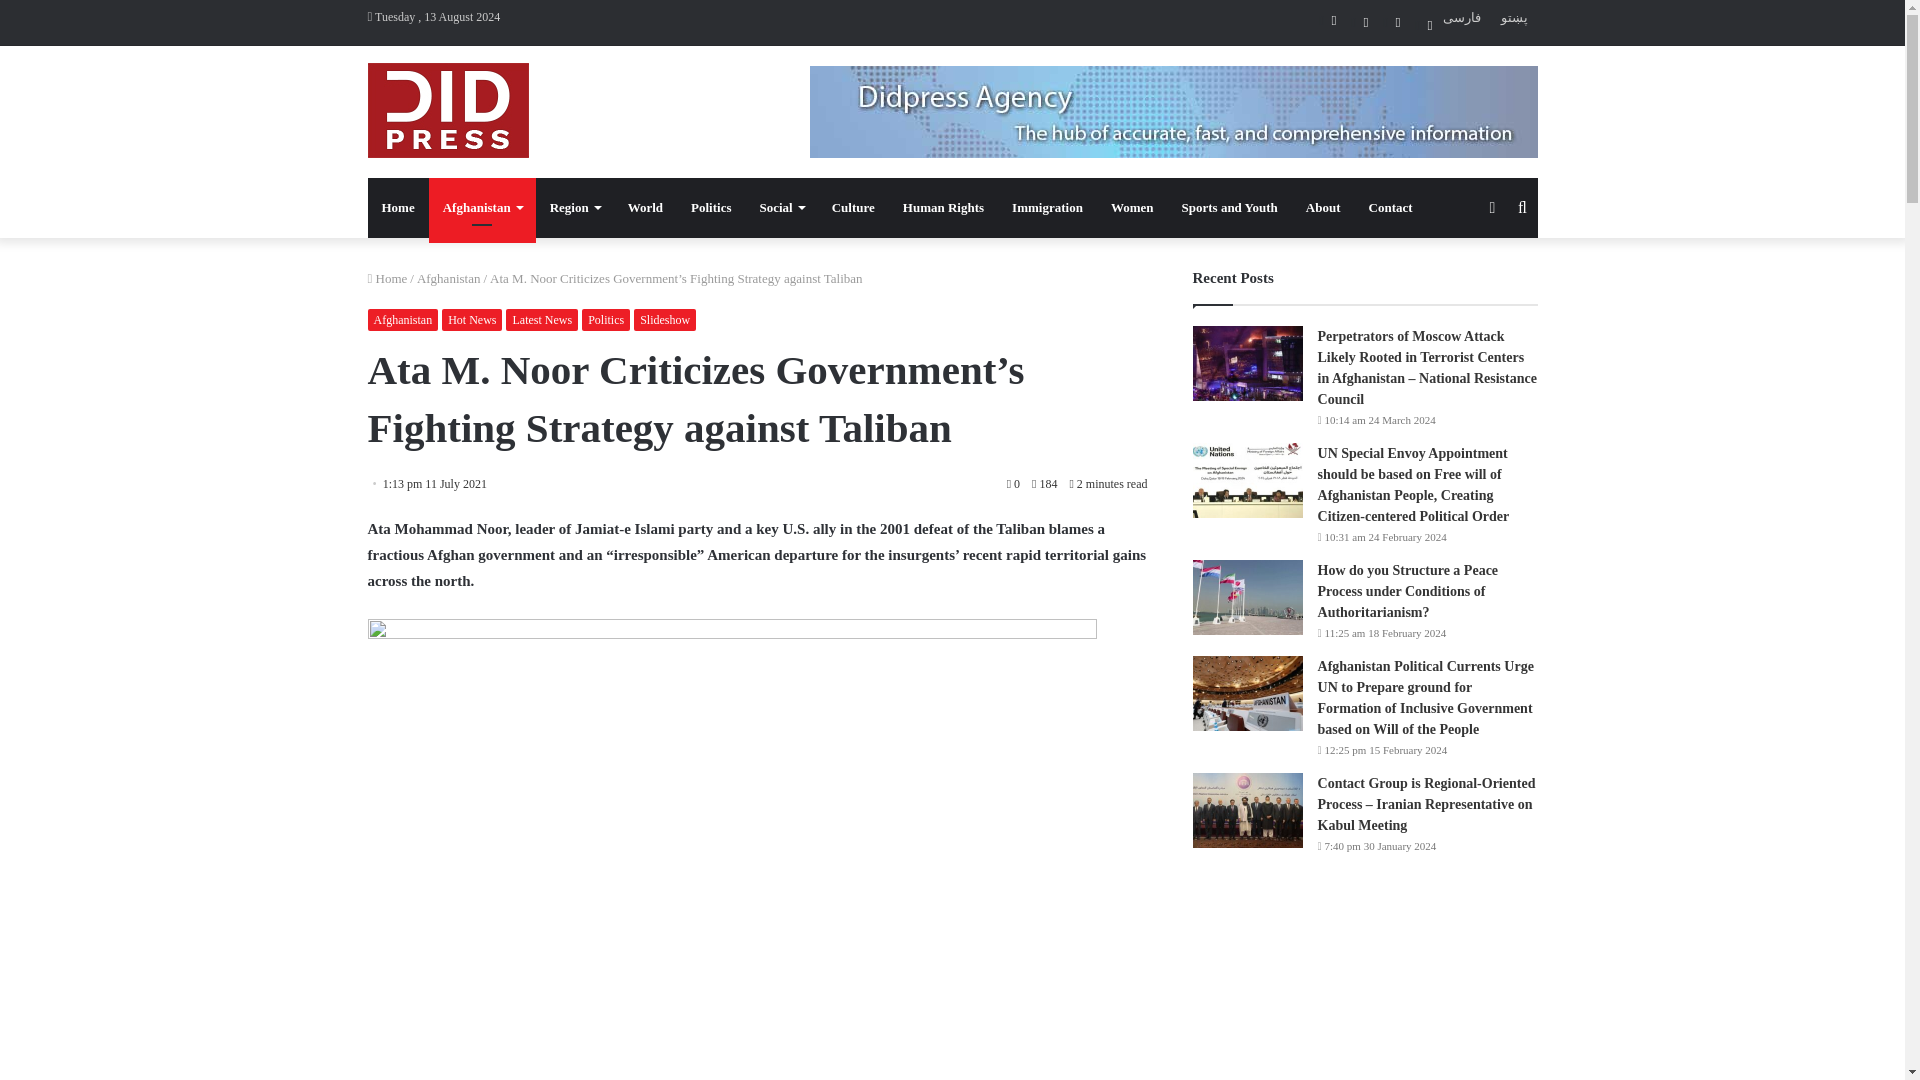 This screenshot has width=1920, height=1080. What do you see at coordinates (398, 208) in the screenshot?
I see `Home` at bounding box center [398, 208].